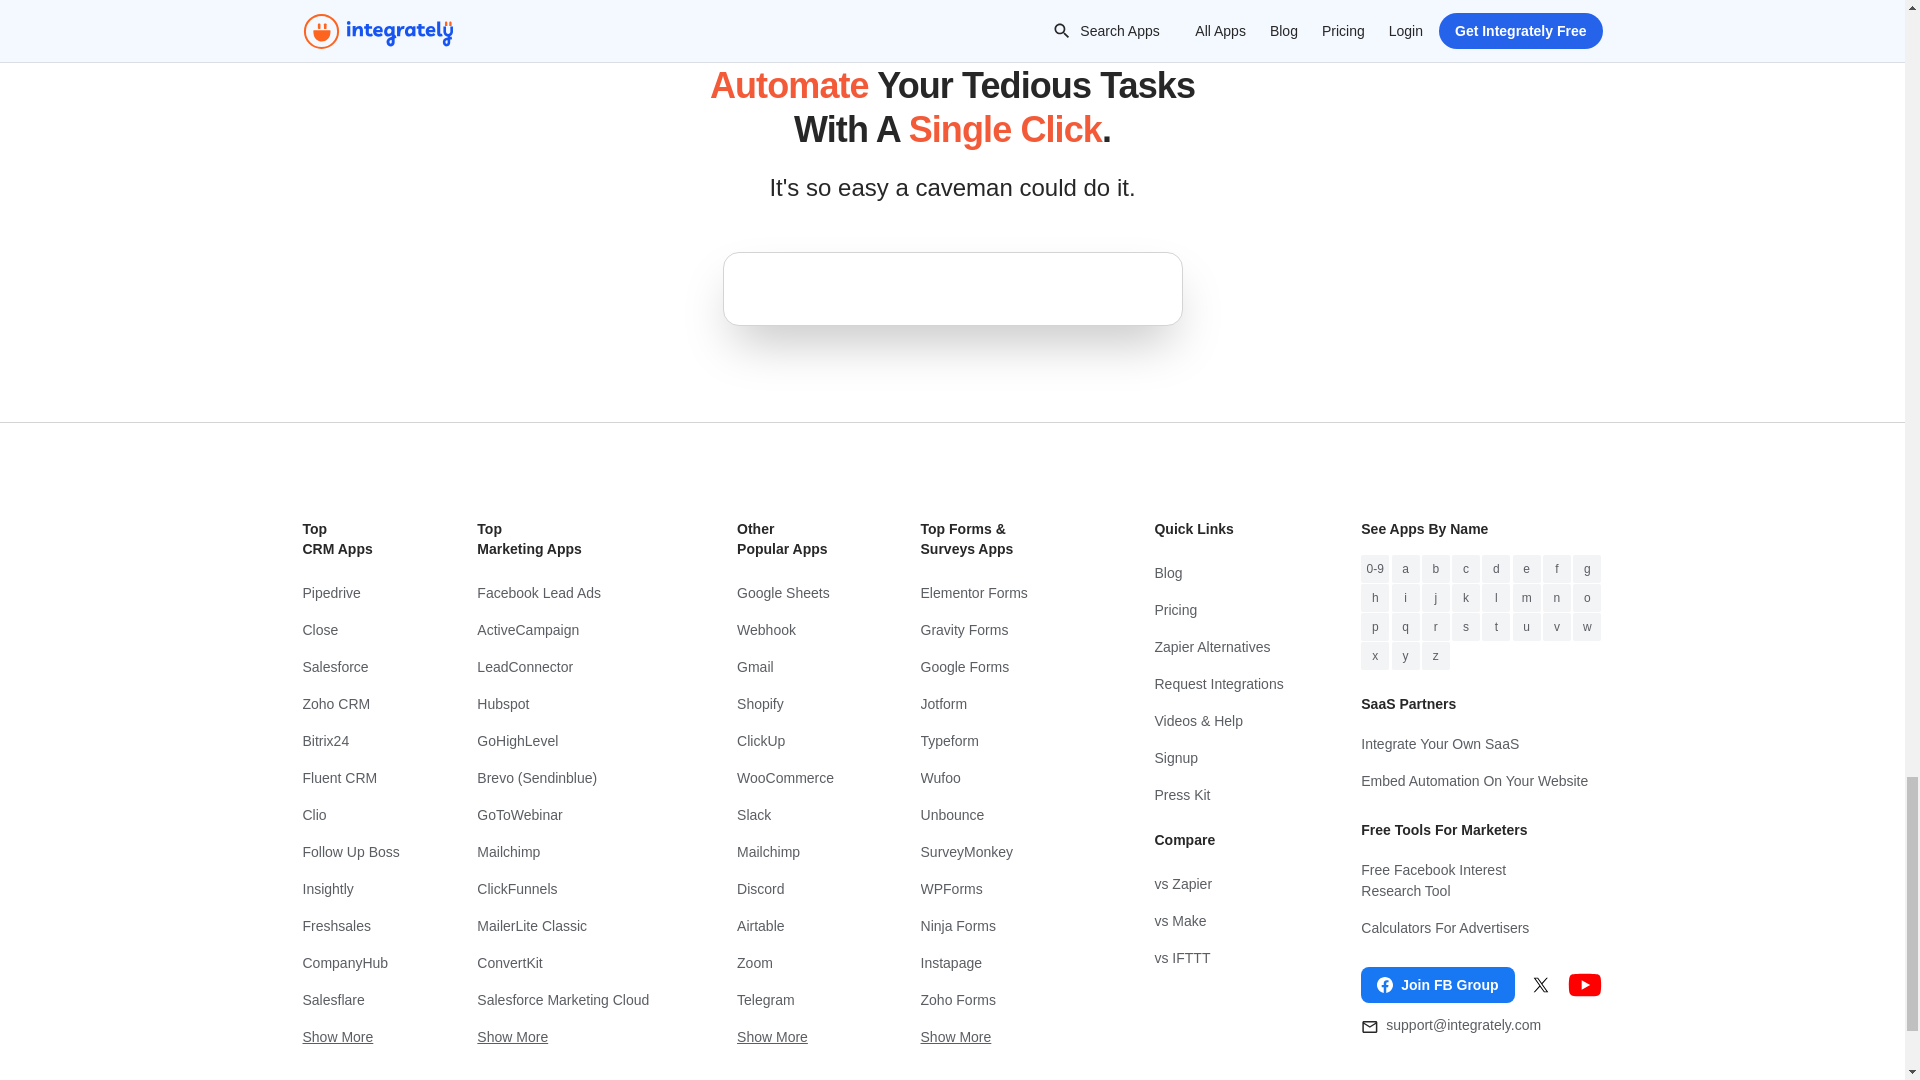 This screenshot has height=1080, width=1920. What do you see at coordinates (350, 704) in the screenshot?
I see `Zoho CRM` at bounding box center [350, 704].